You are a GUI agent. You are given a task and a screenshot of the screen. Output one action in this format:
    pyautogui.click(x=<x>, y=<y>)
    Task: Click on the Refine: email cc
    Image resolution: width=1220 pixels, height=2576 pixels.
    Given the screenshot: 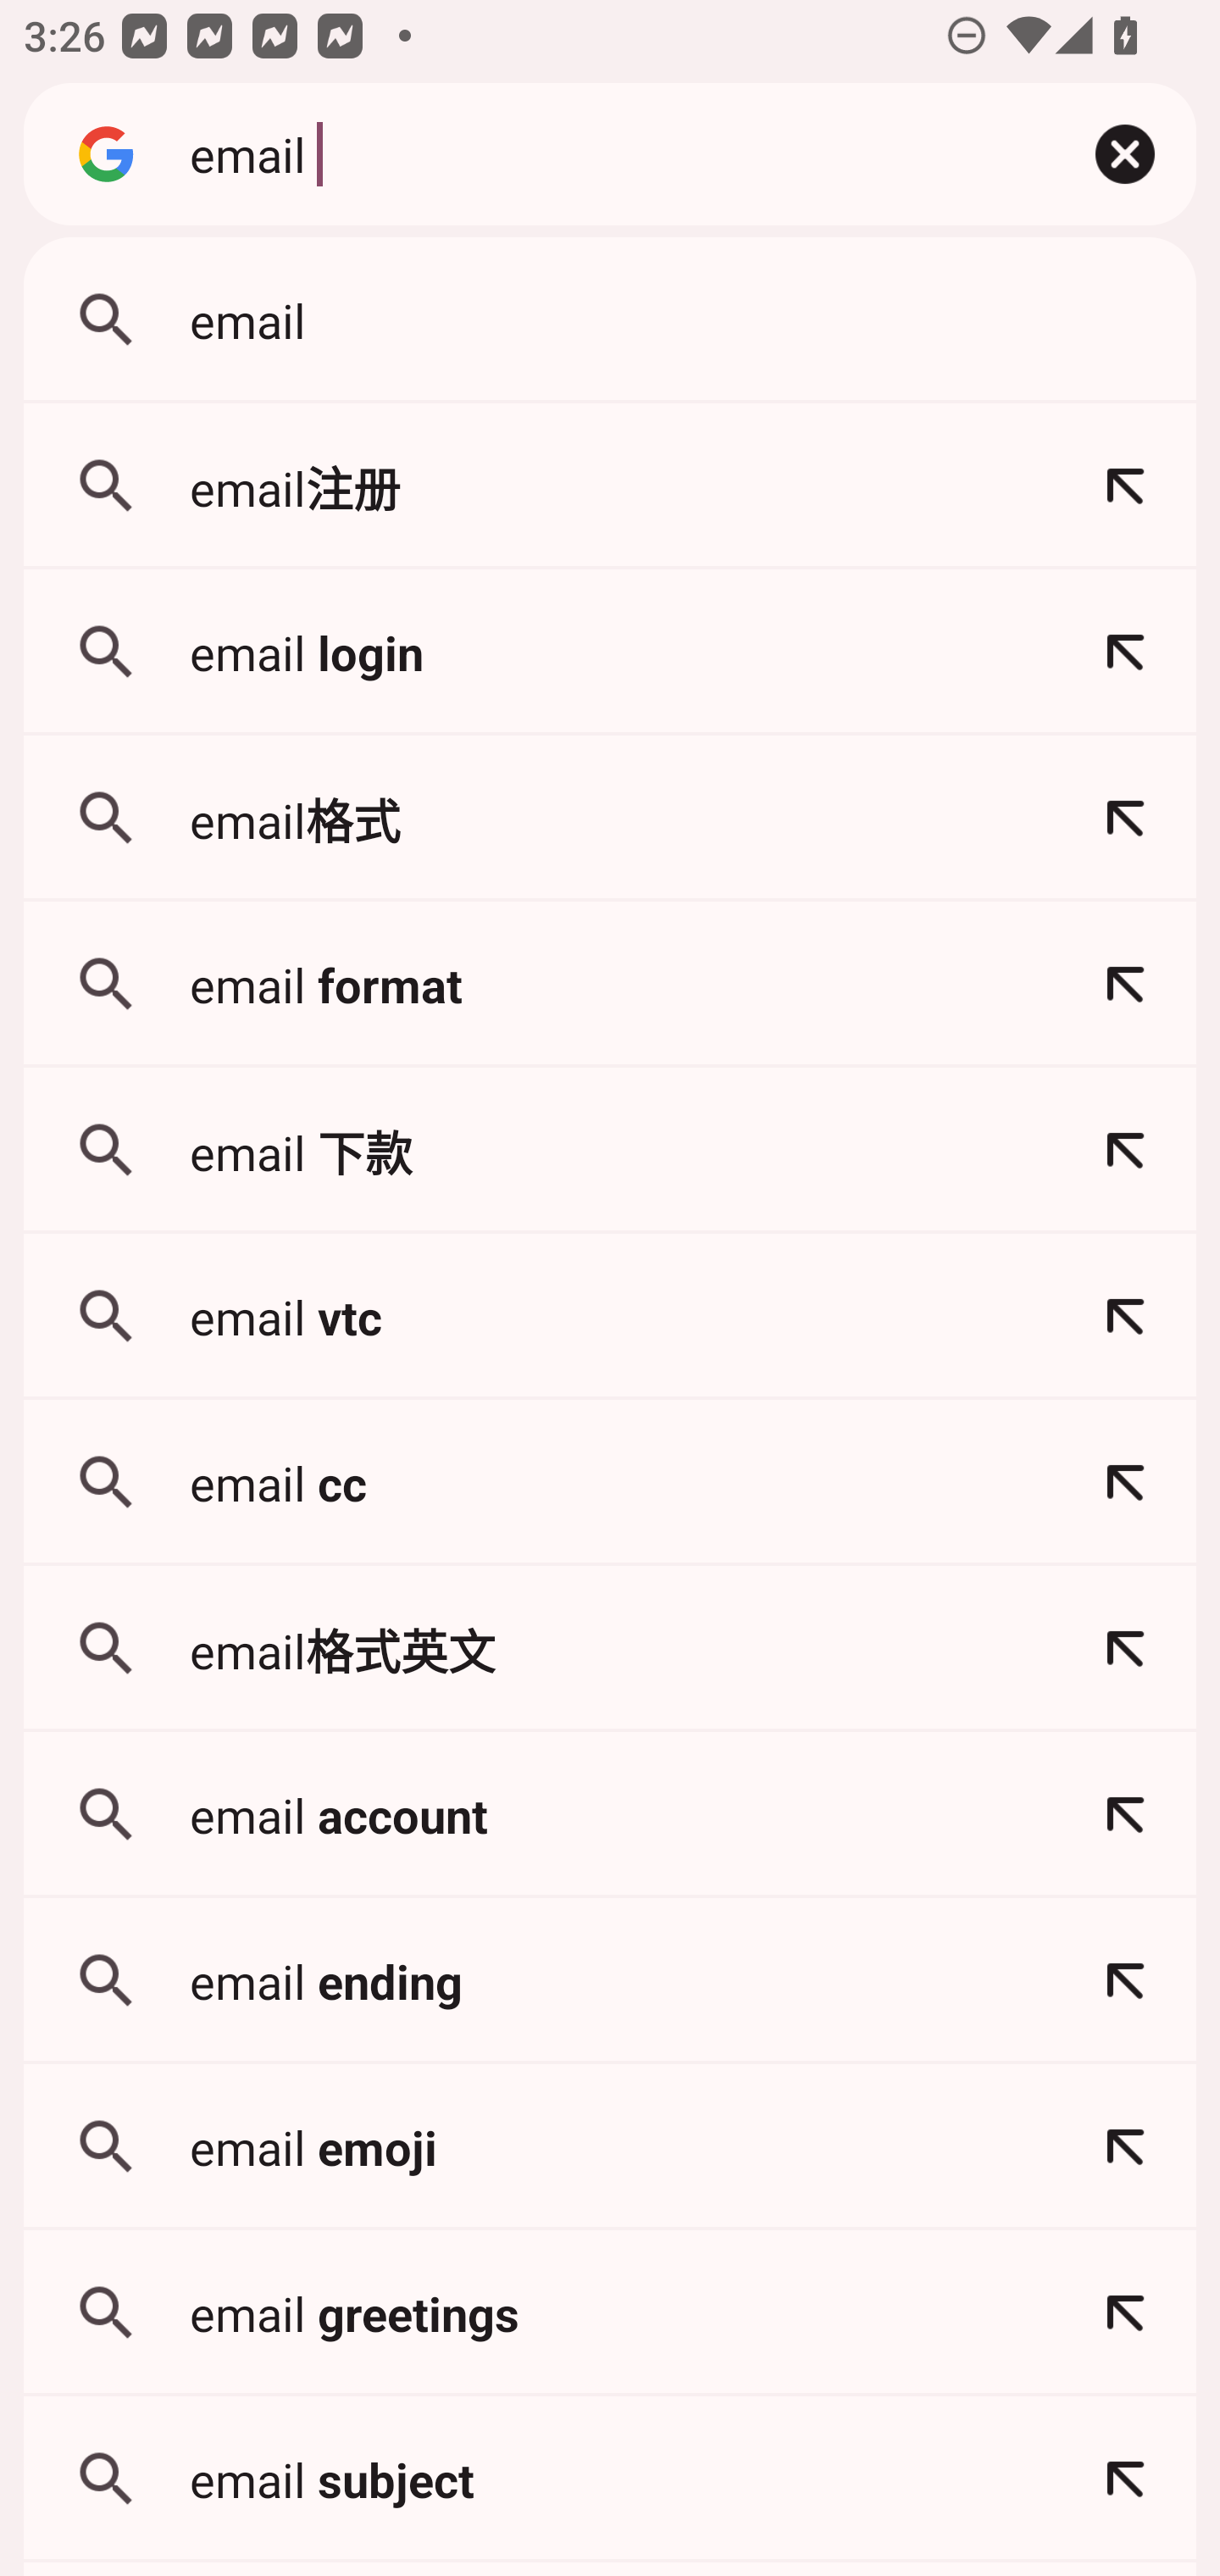 What is the action you would take?
    pyautogui.click(x=1125, y=1482)
    